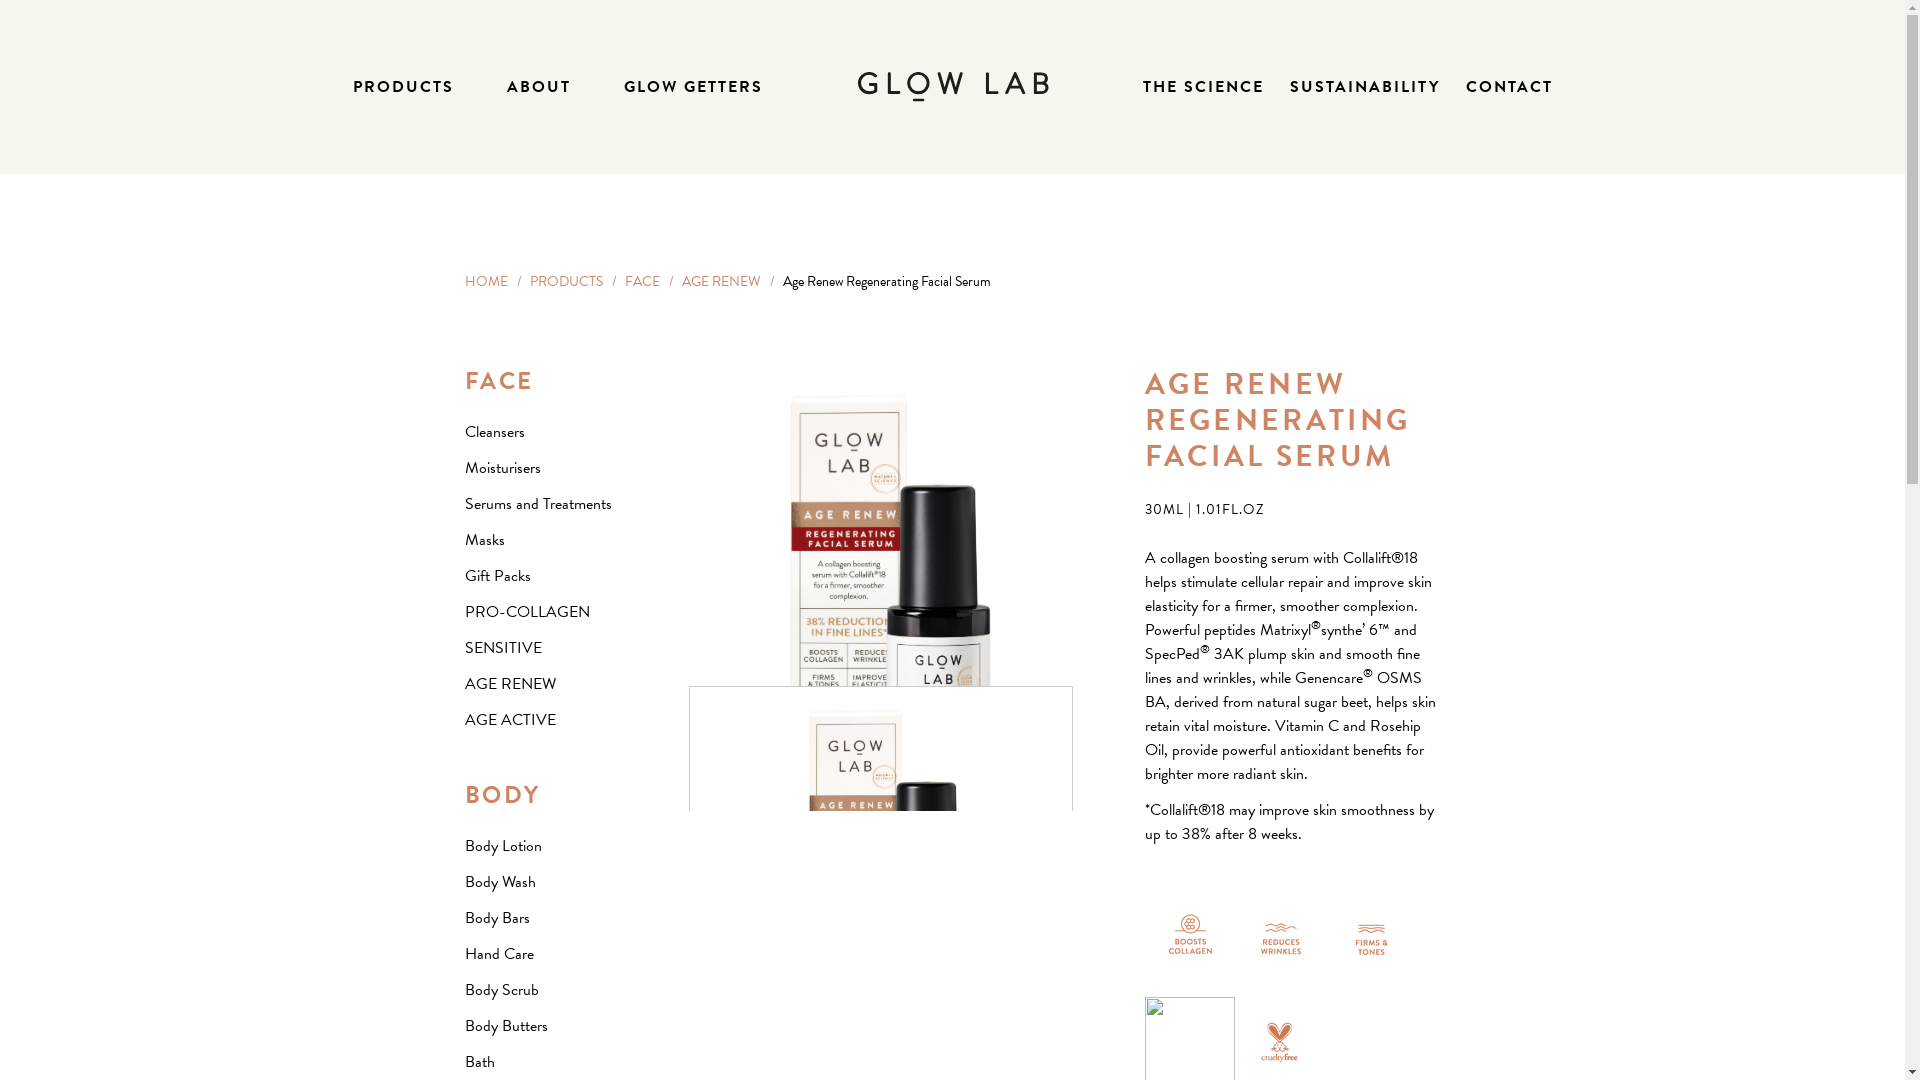  What do you see at coordinates (642, 282) in the screenshot?
I see `FACE` at bounding box center [642, 282].